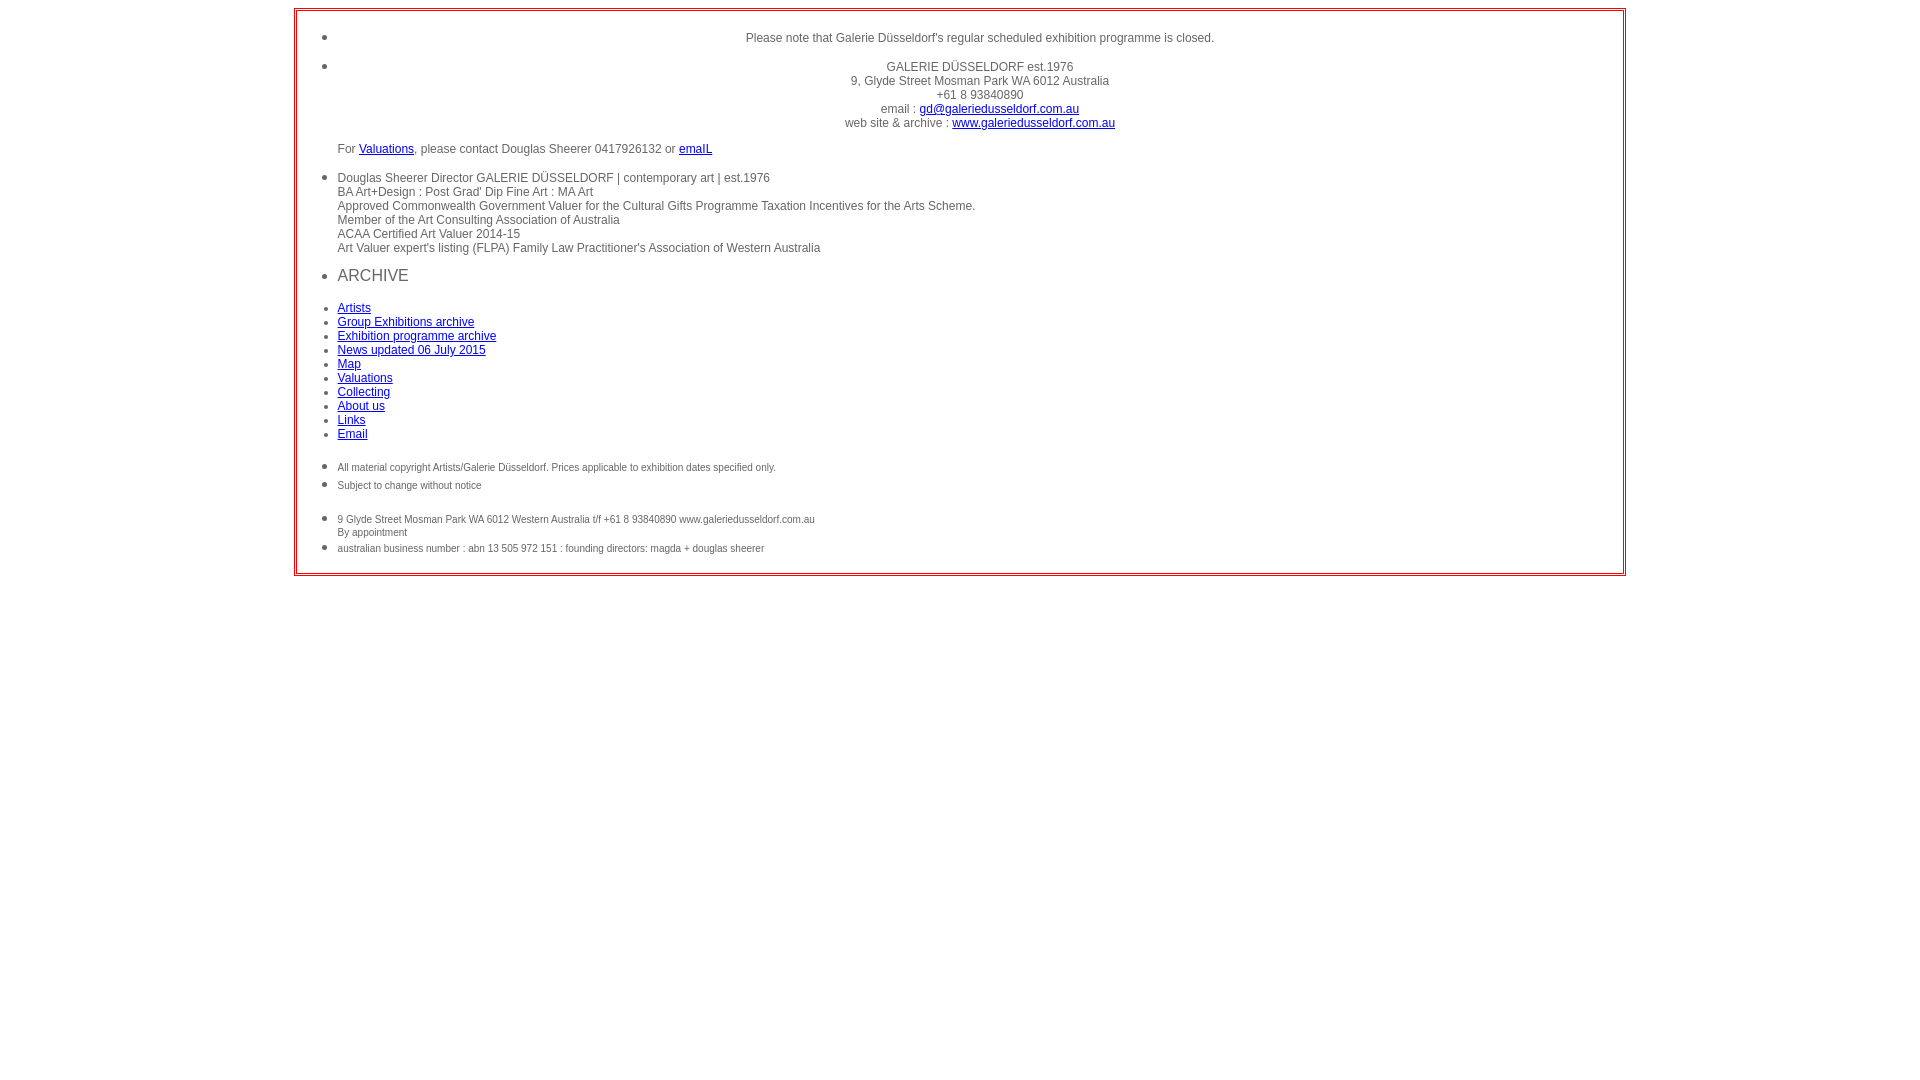  I want to click on Links, so click(352, 420).